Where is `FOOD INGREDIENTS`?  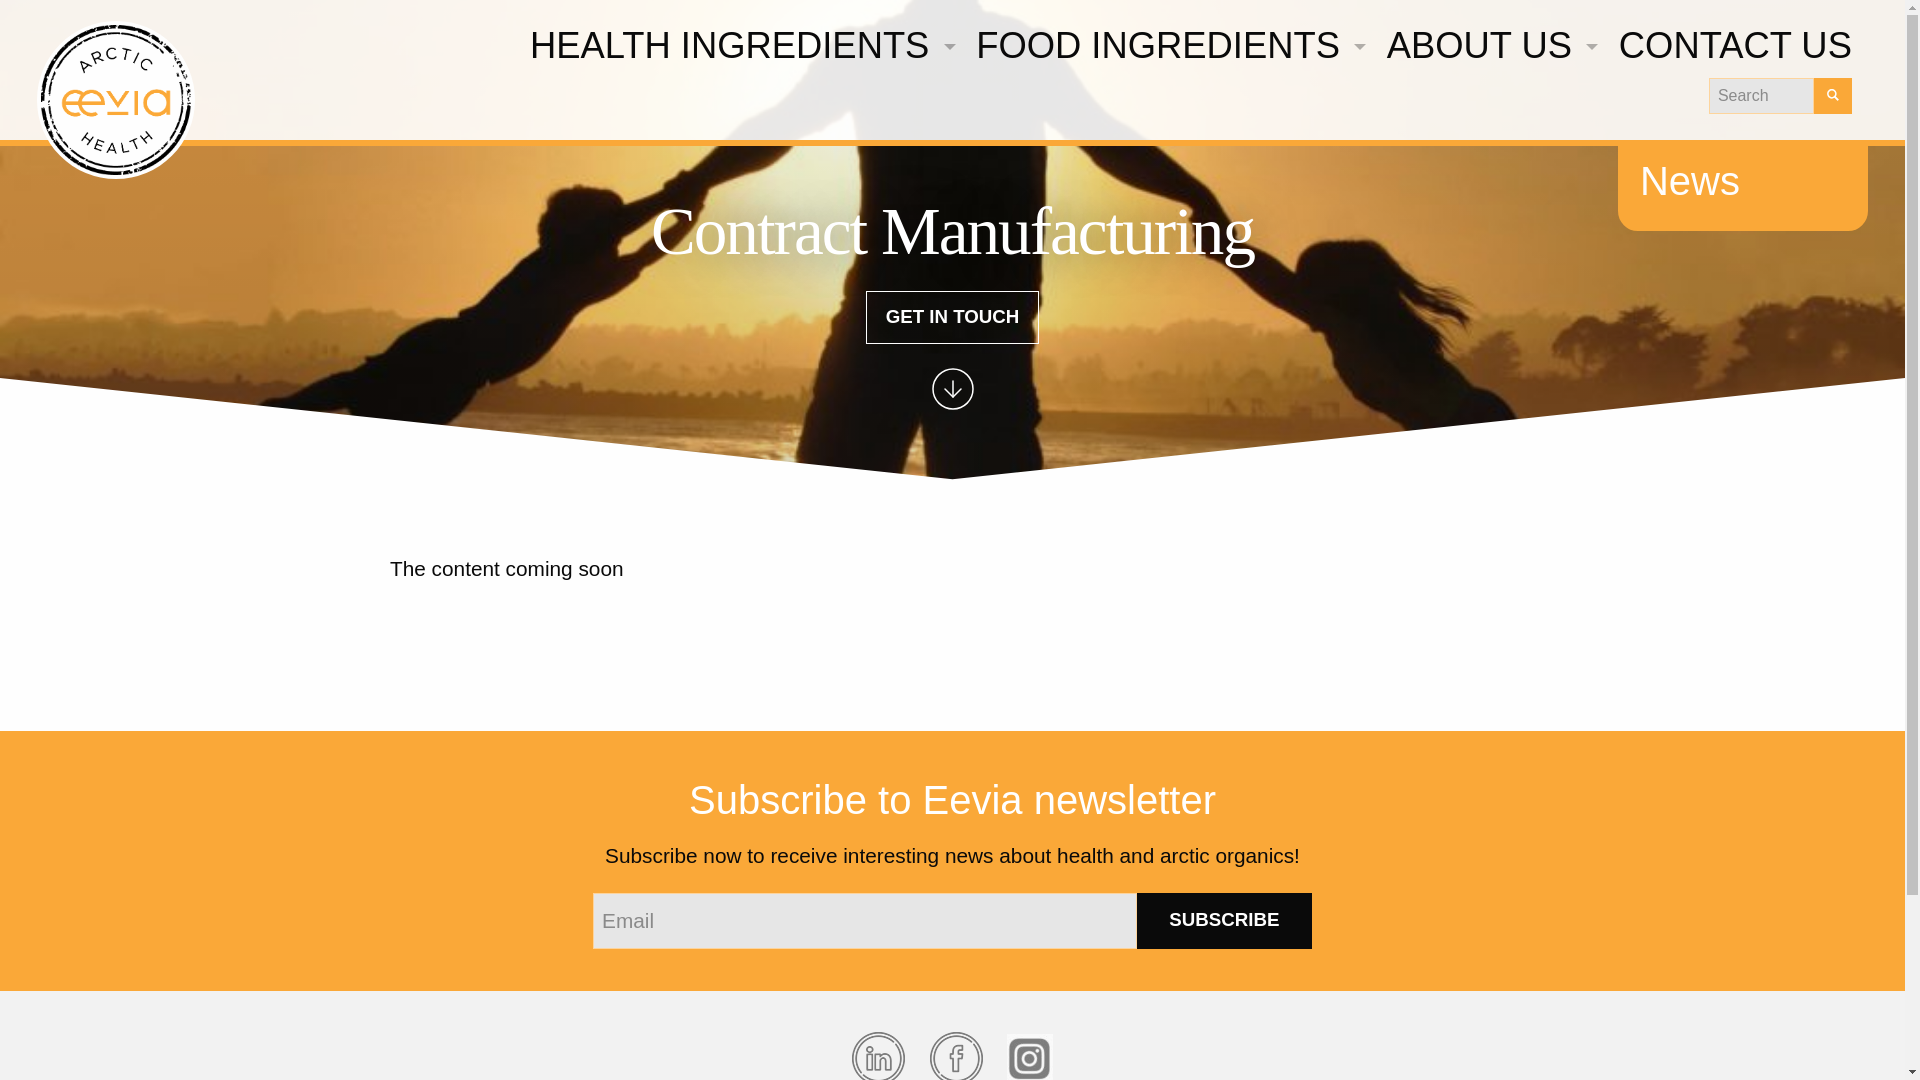
FOOD INGREDIENTS is located at coordinates (1166, 46).